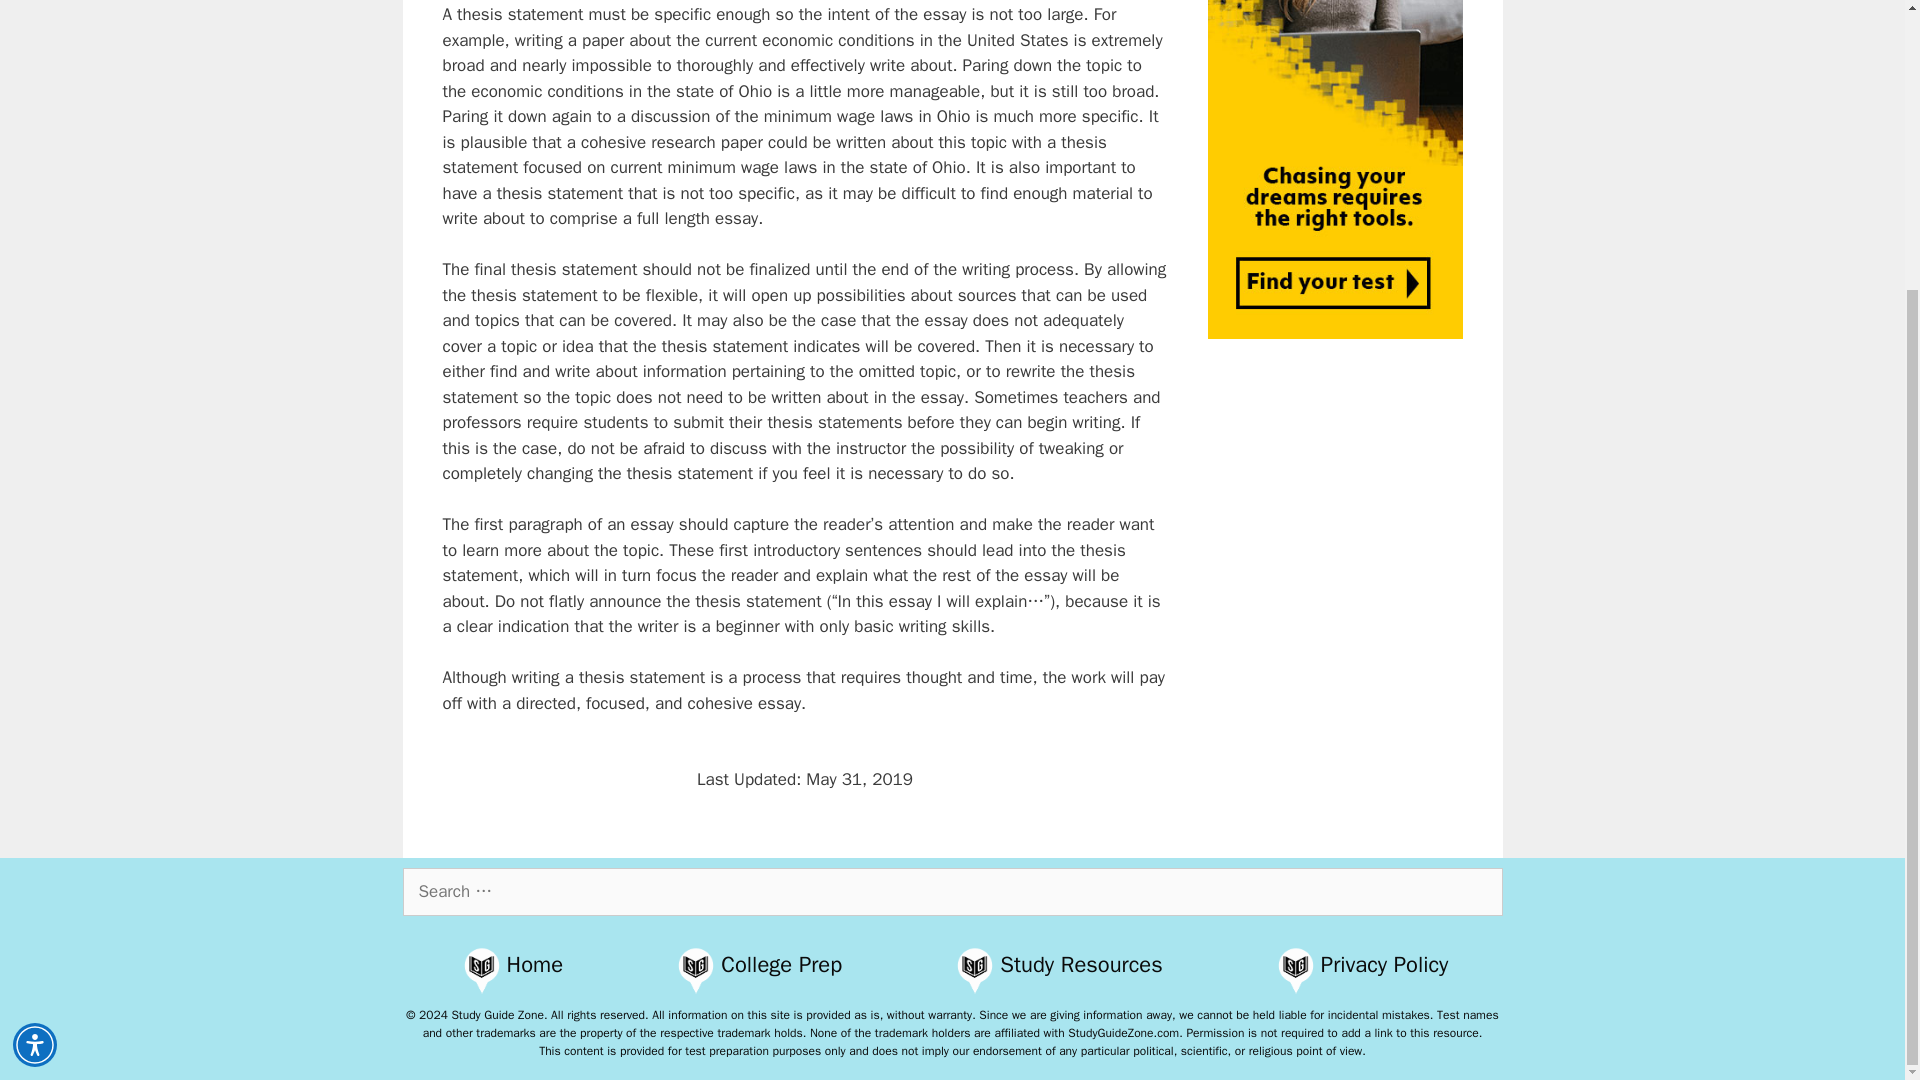  Describe the element at coordinates (1080, 964) in the screenshot. I see `Study Resources` at that location.